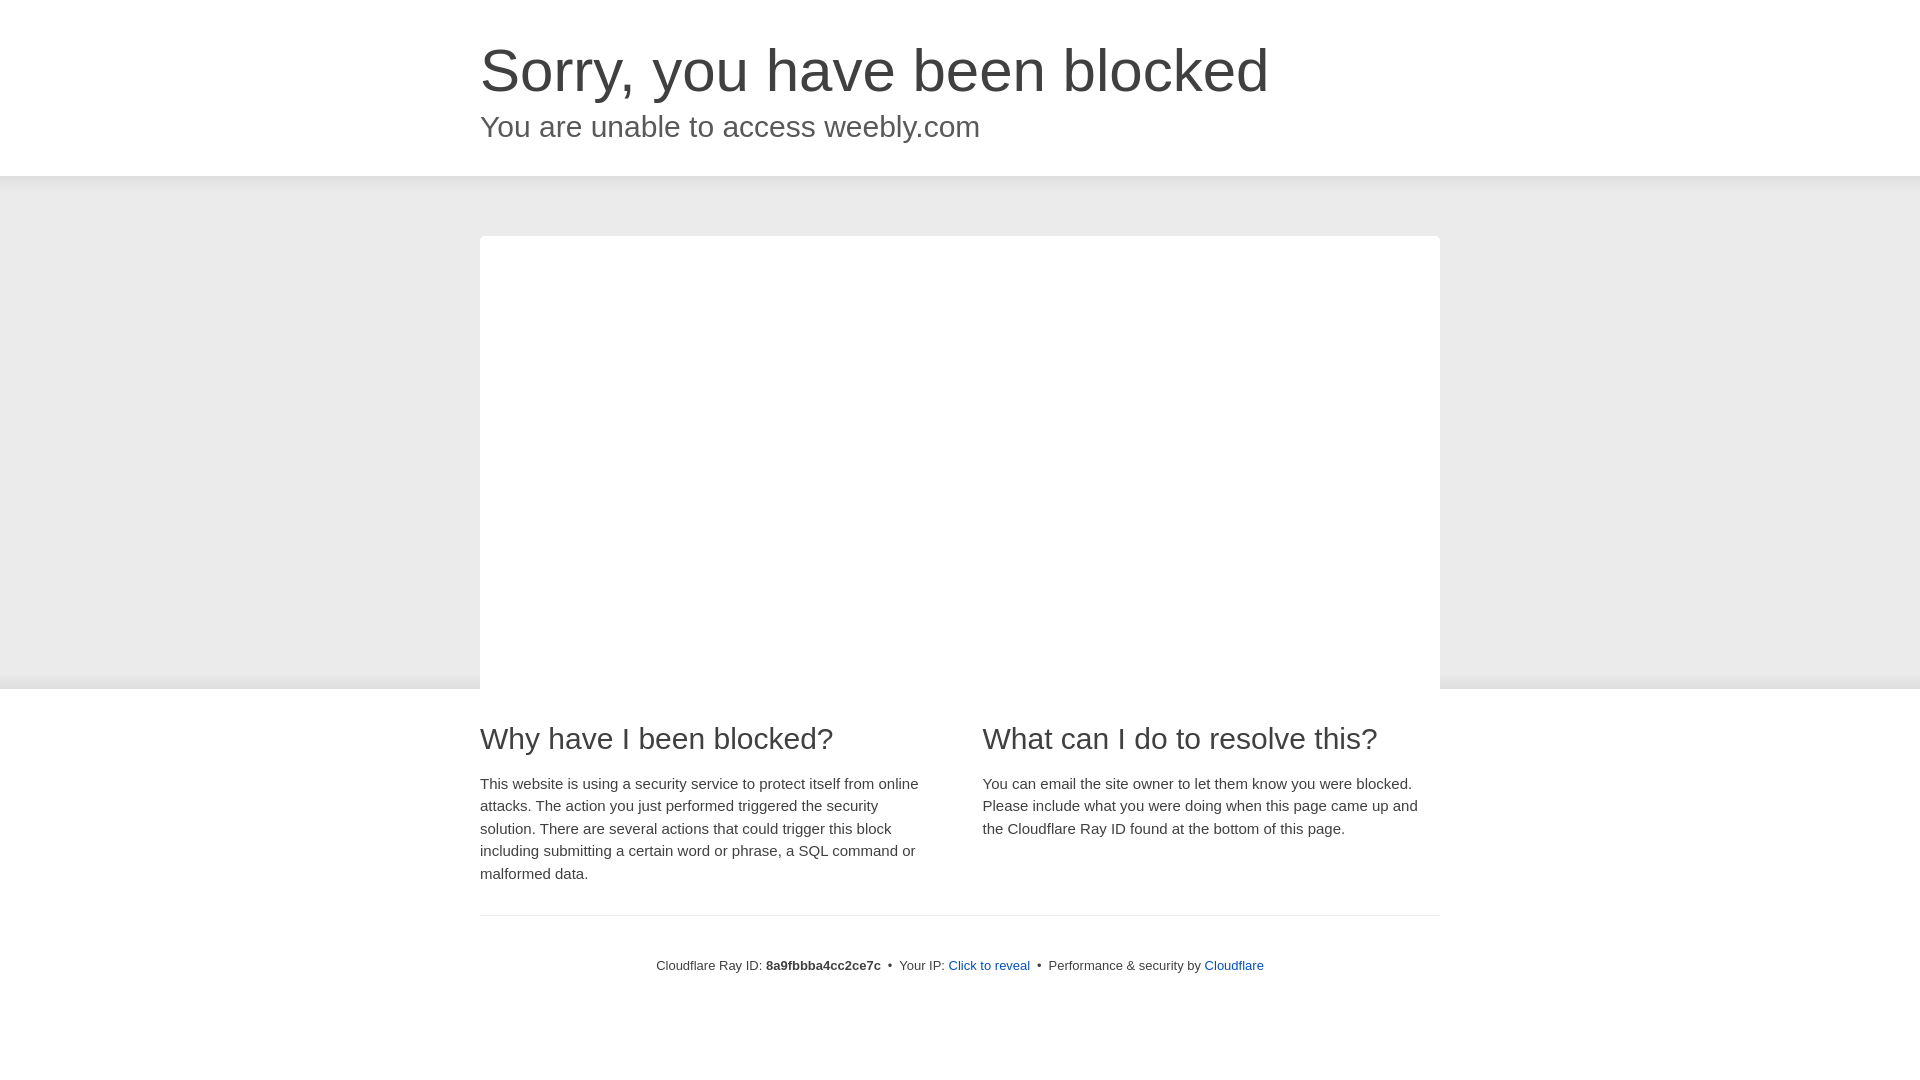 This screenshot has height=1080, width=1920. What do you see at coordinates (990, 966) in the screenshot?
I see `Click to reveal` at bounding box center [990, 966].